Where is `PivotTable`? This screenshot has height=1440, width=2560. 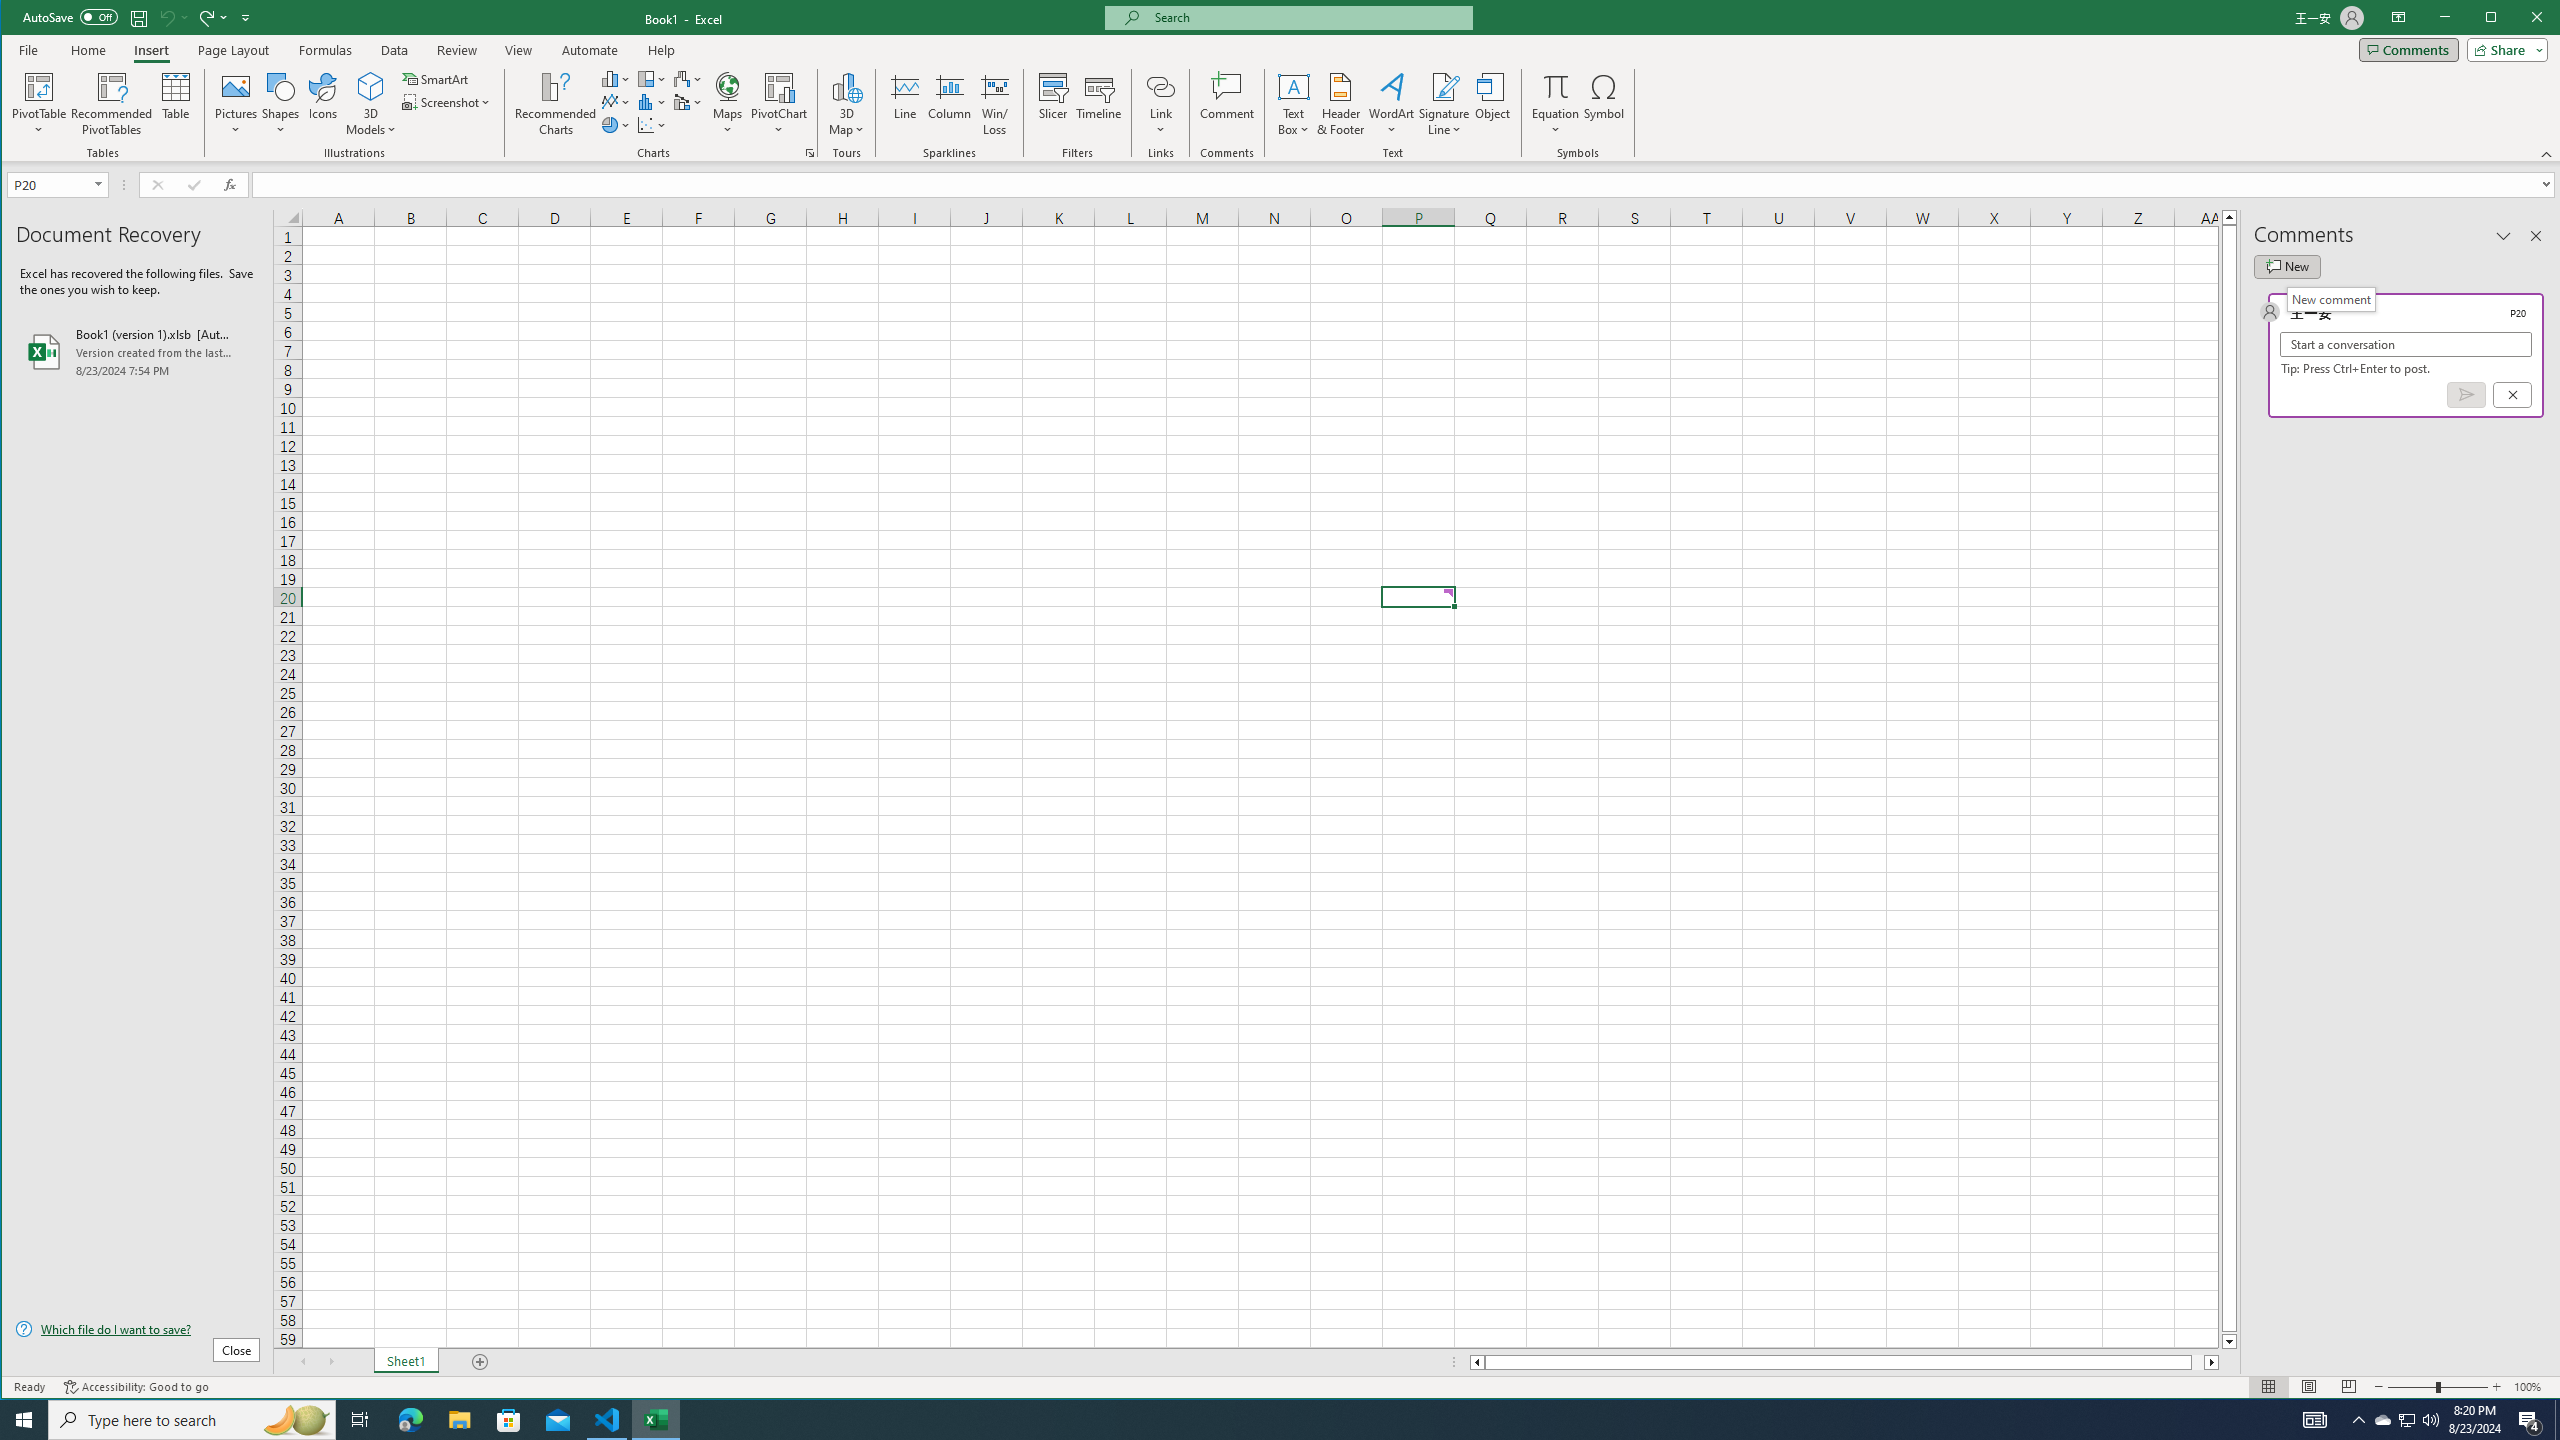
PivotTable is located at coordinates (40, 104).